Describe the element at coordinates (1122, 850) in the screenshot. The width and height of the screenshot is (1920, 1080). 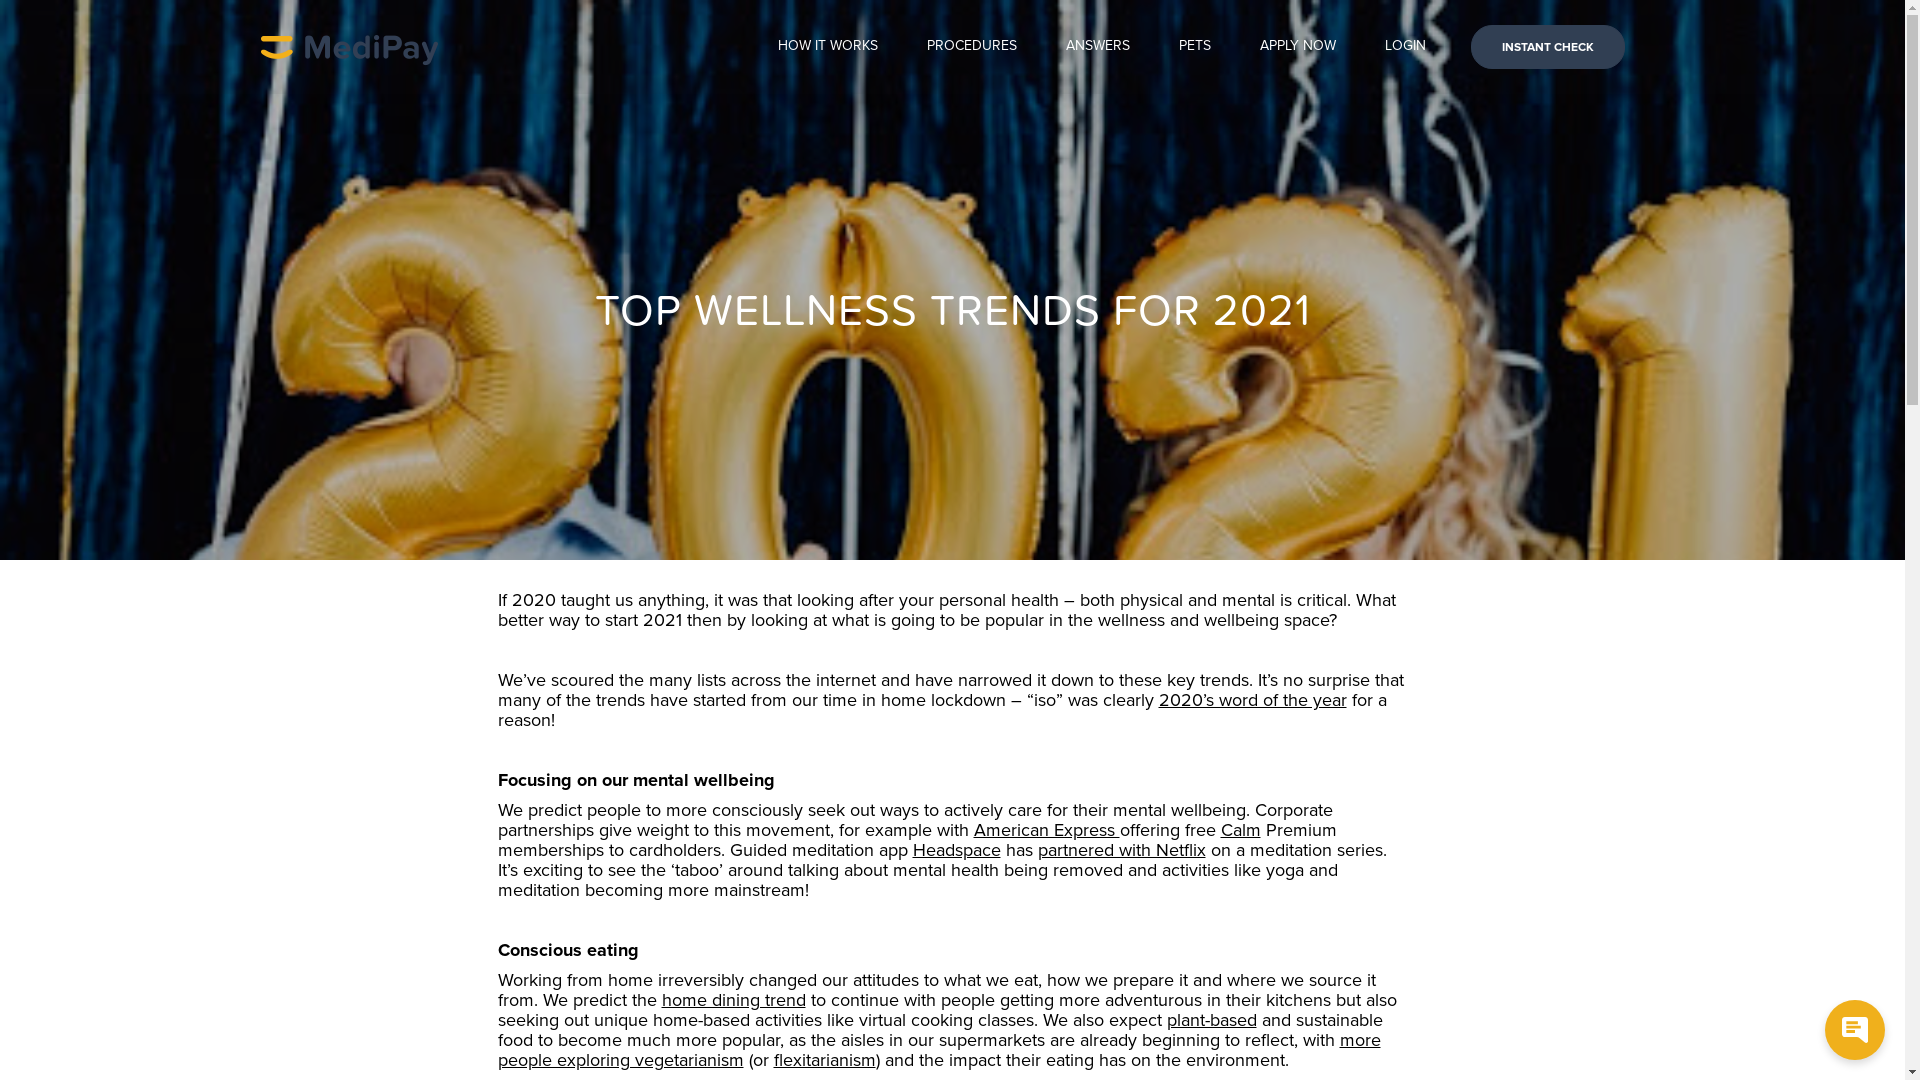
I see `partnered with Netflix` at that location.